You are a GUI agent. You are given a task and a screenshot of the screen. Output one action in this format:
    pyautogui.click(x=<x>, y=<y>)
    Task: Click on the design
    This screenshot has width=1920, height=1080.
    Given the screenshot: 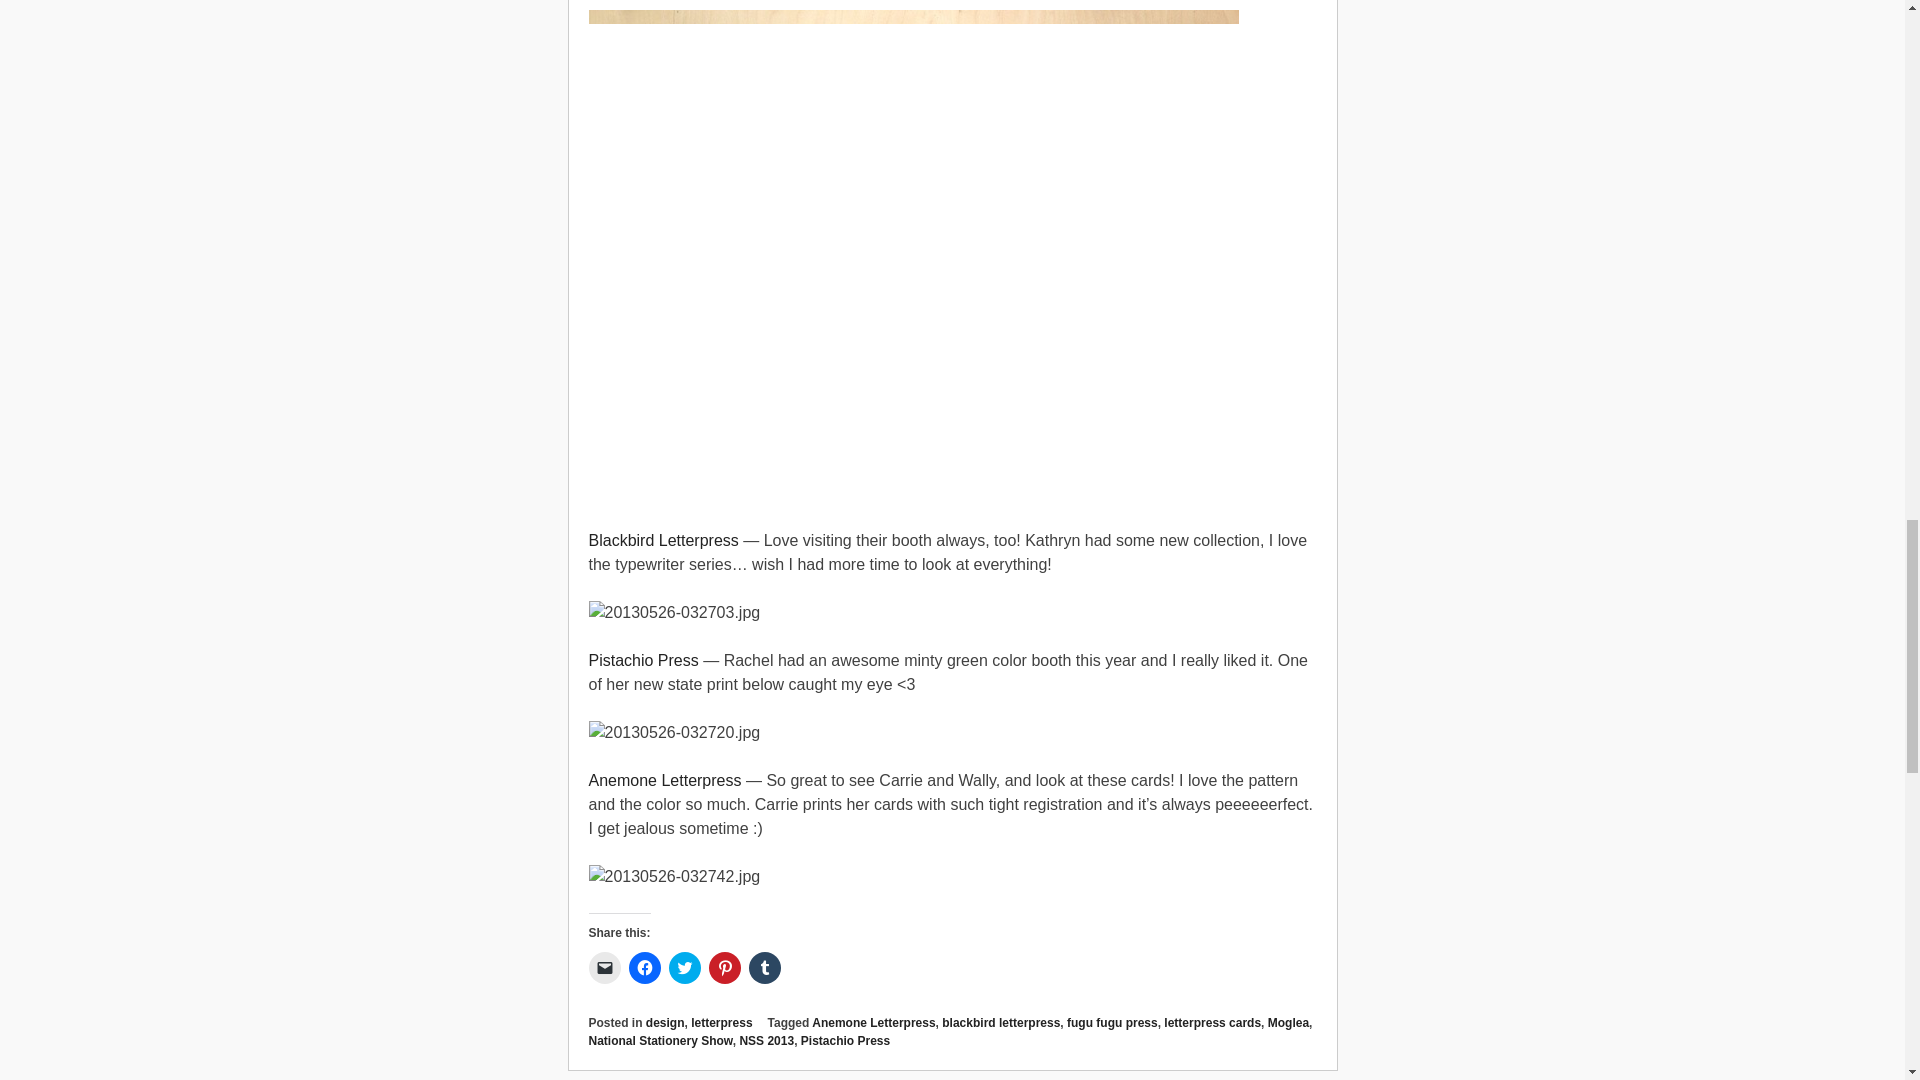 What is the action you would take?
    pyautogui.click(x=665, y=1023)
    